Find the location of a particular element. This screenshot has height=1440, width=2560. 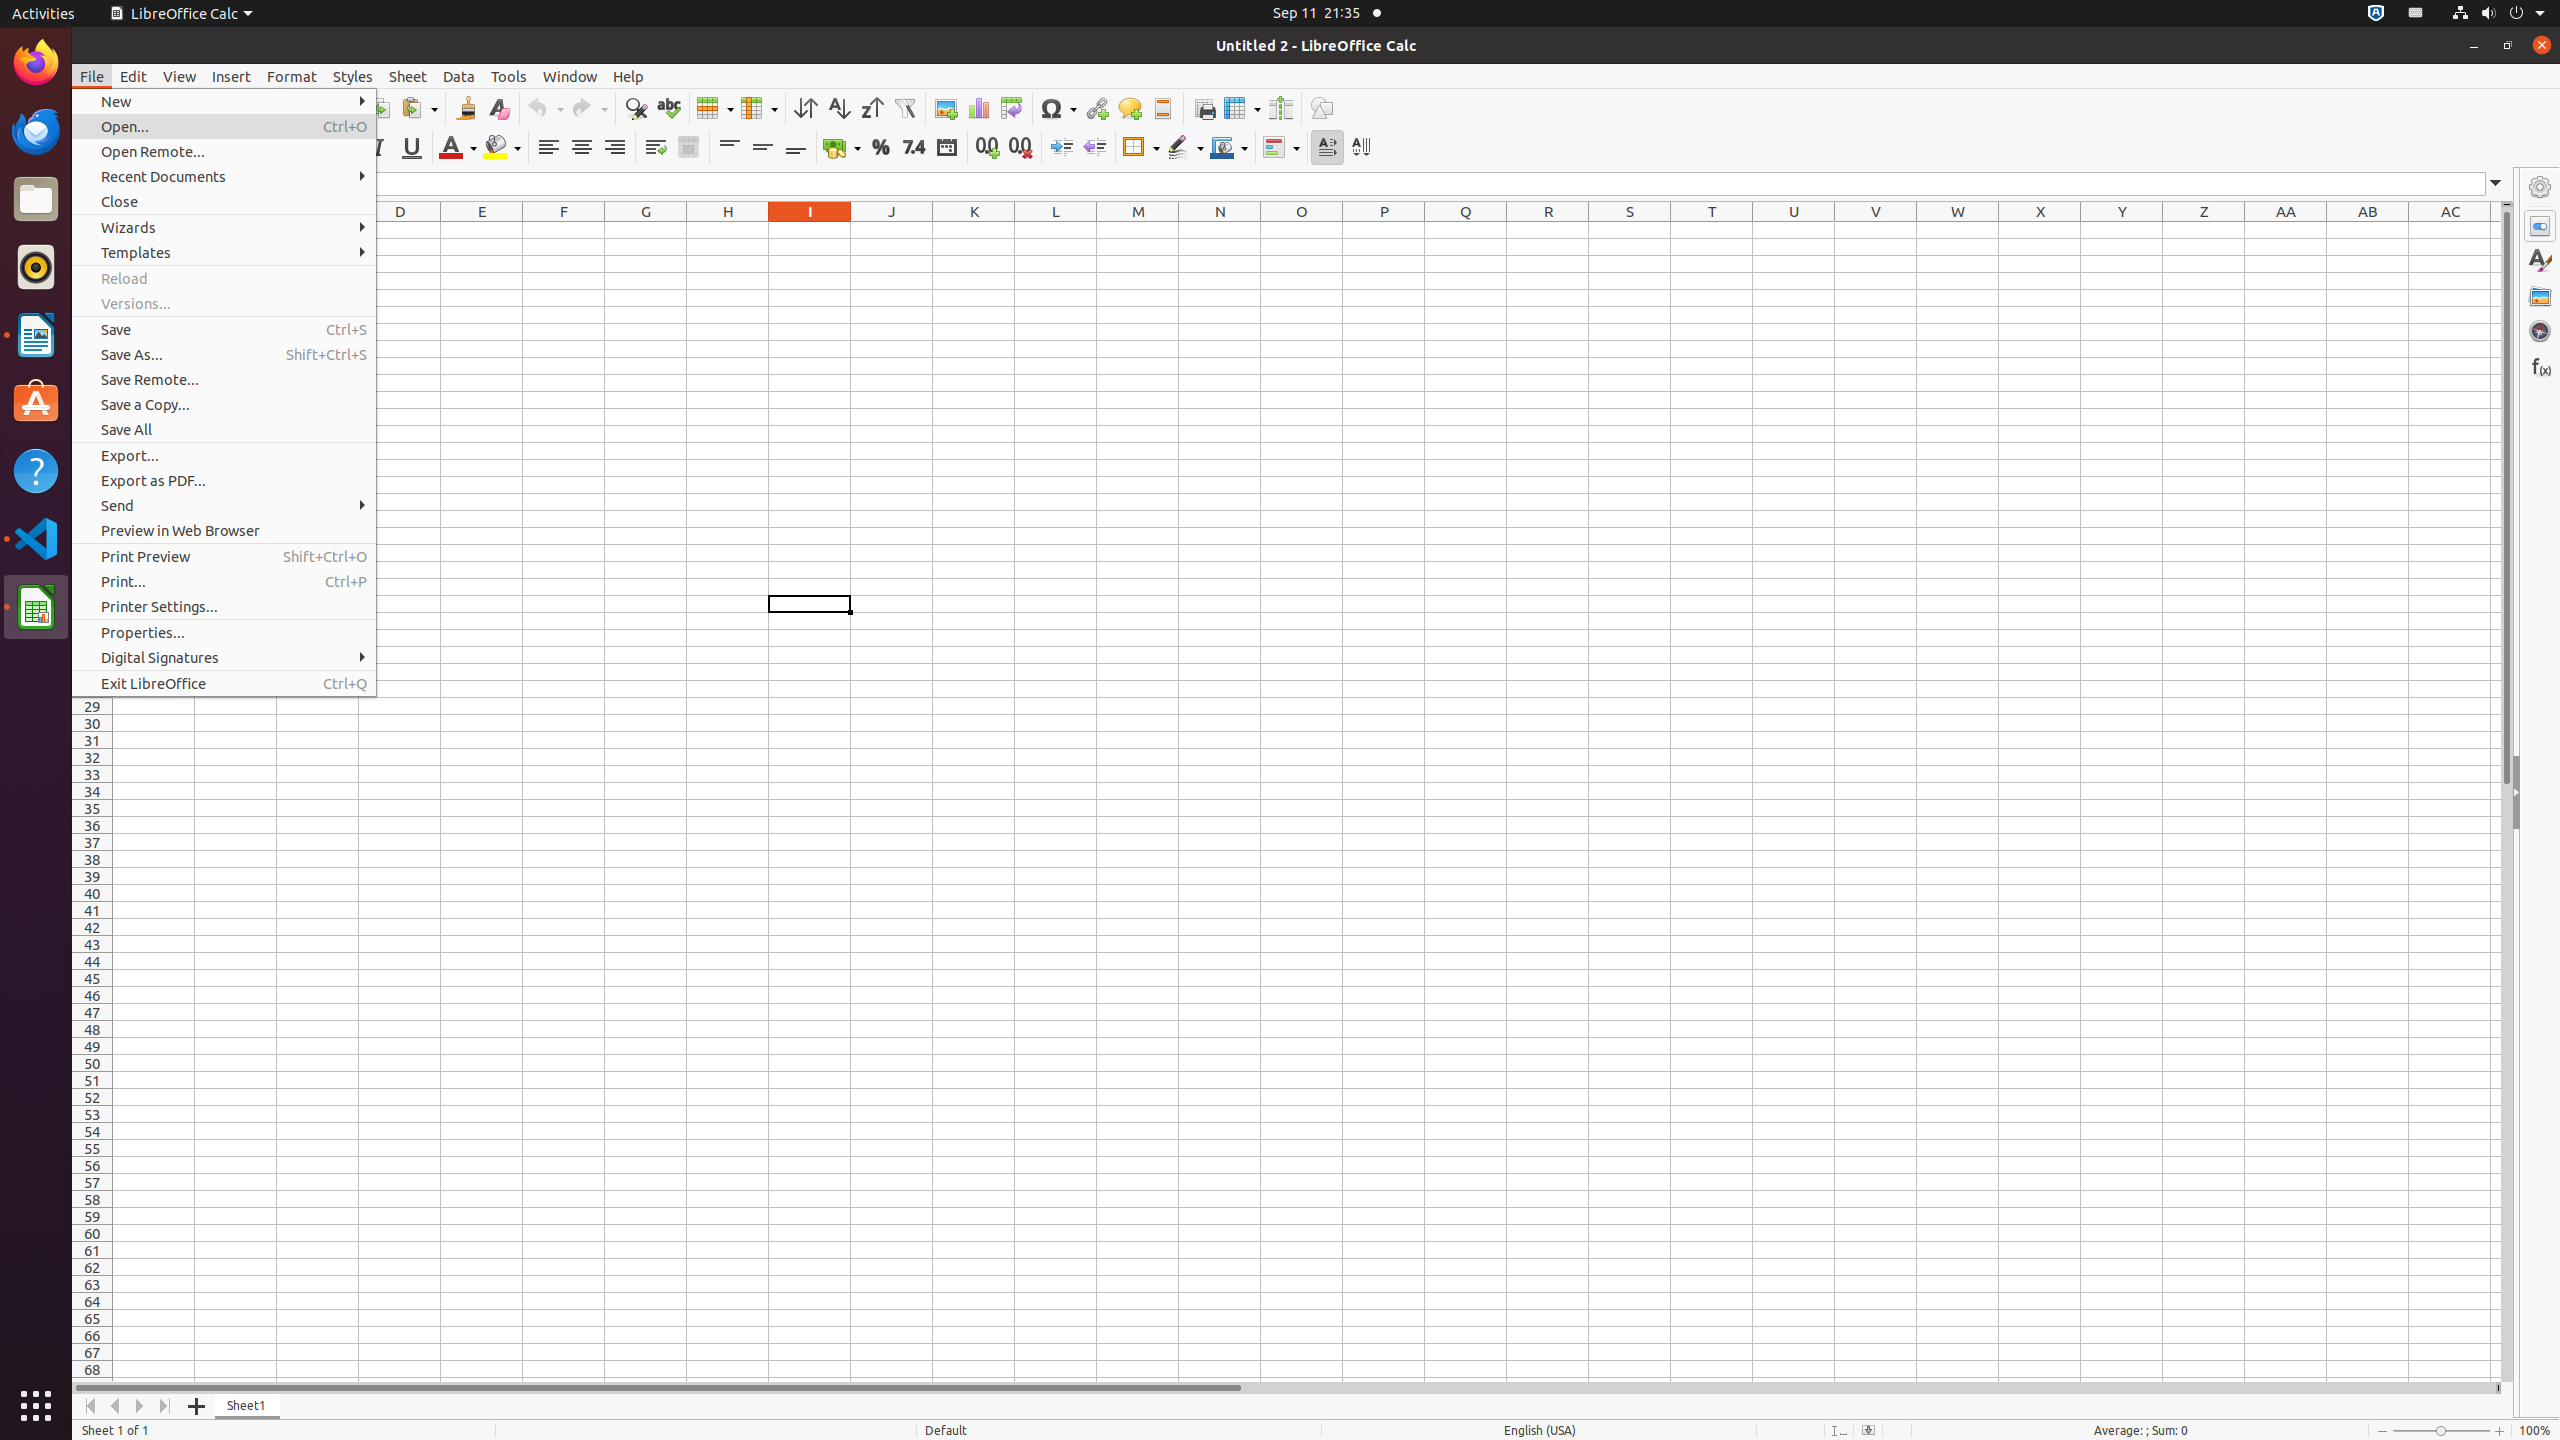

T1 is located at coordinates (1712, 230).